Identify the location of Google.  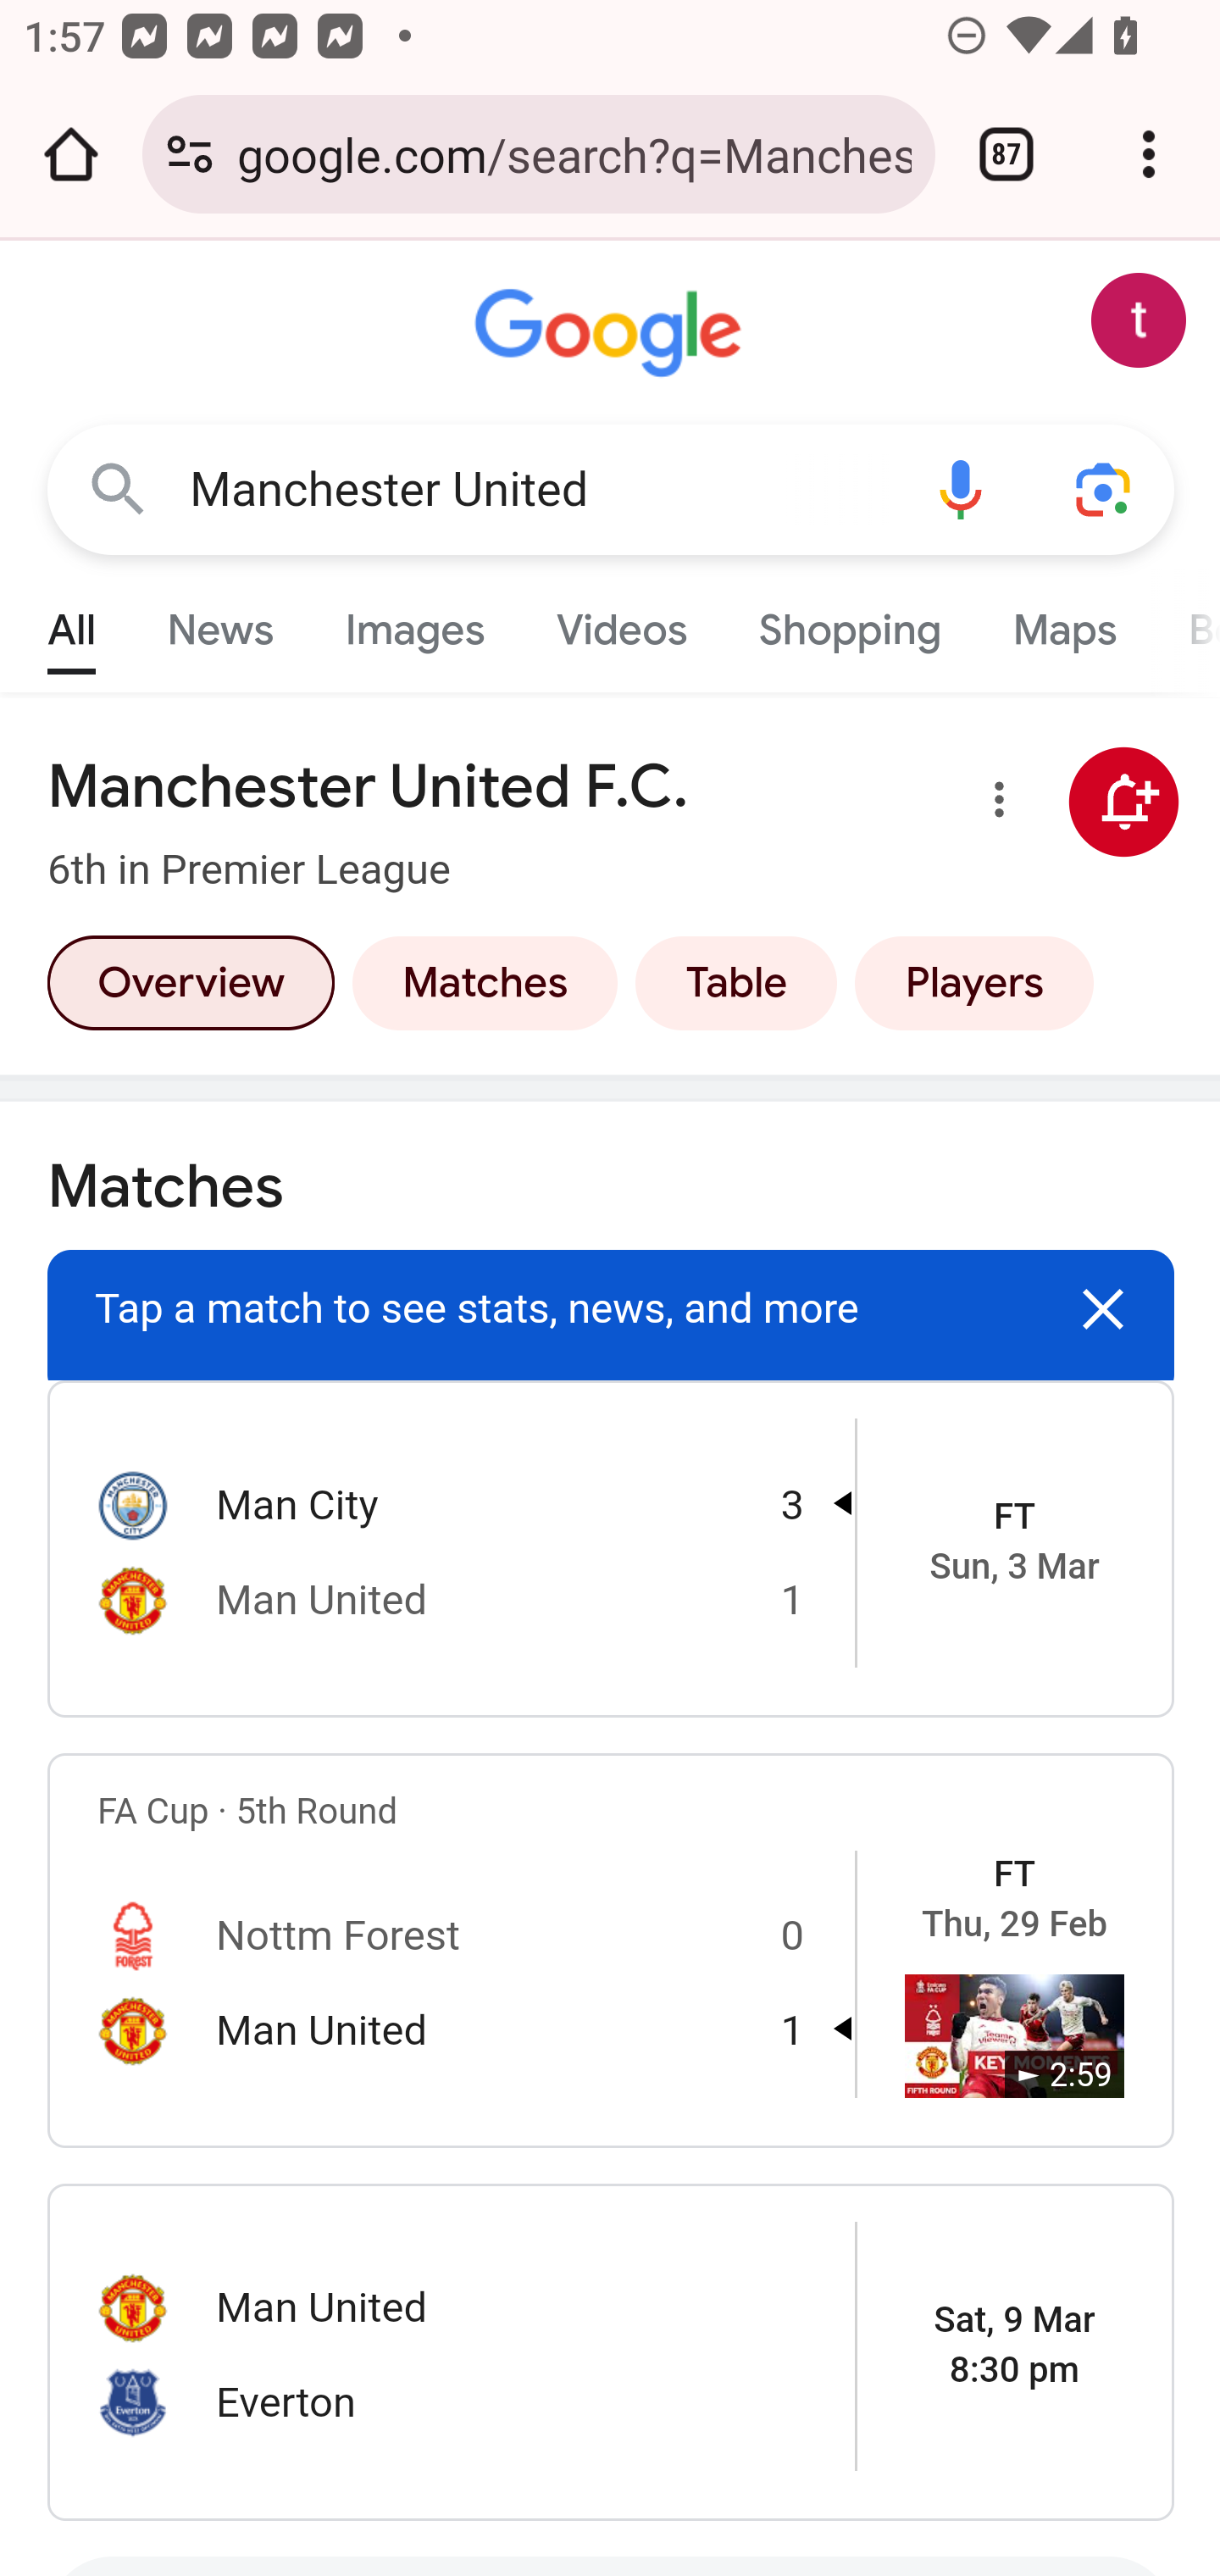
(612, 334).